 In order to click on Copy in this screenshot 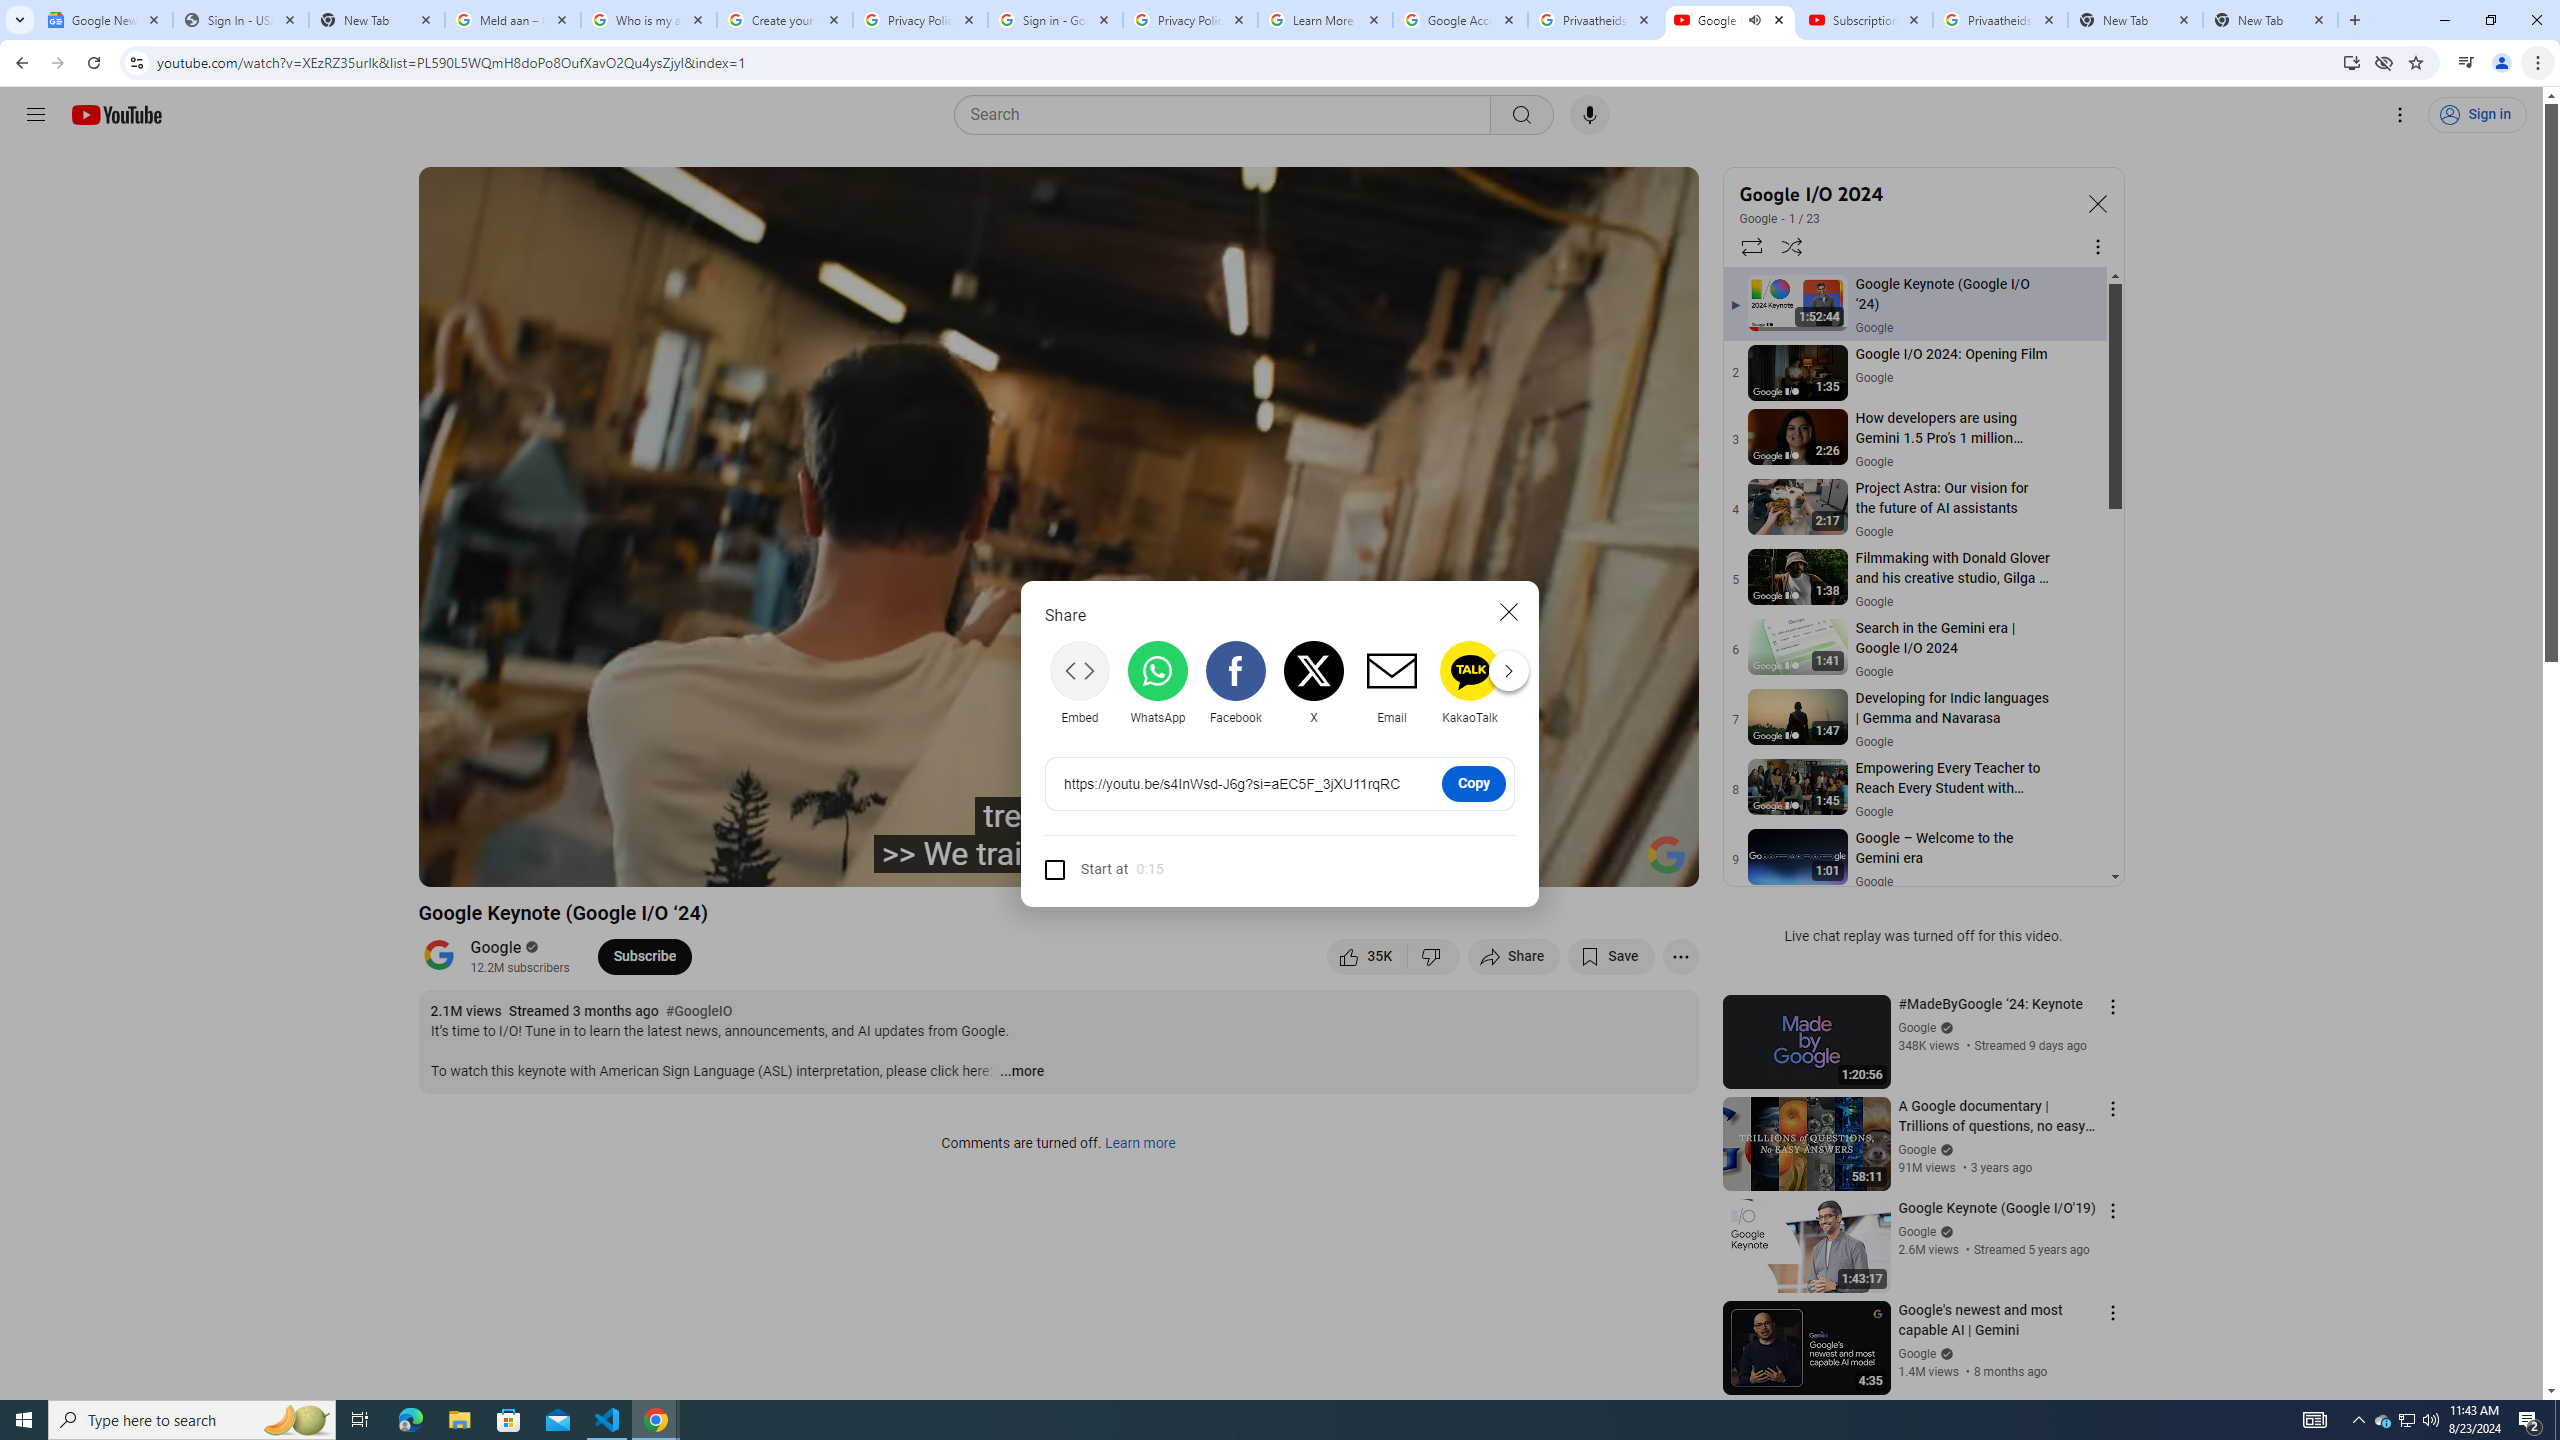, I will do `click(1473, 783)`.